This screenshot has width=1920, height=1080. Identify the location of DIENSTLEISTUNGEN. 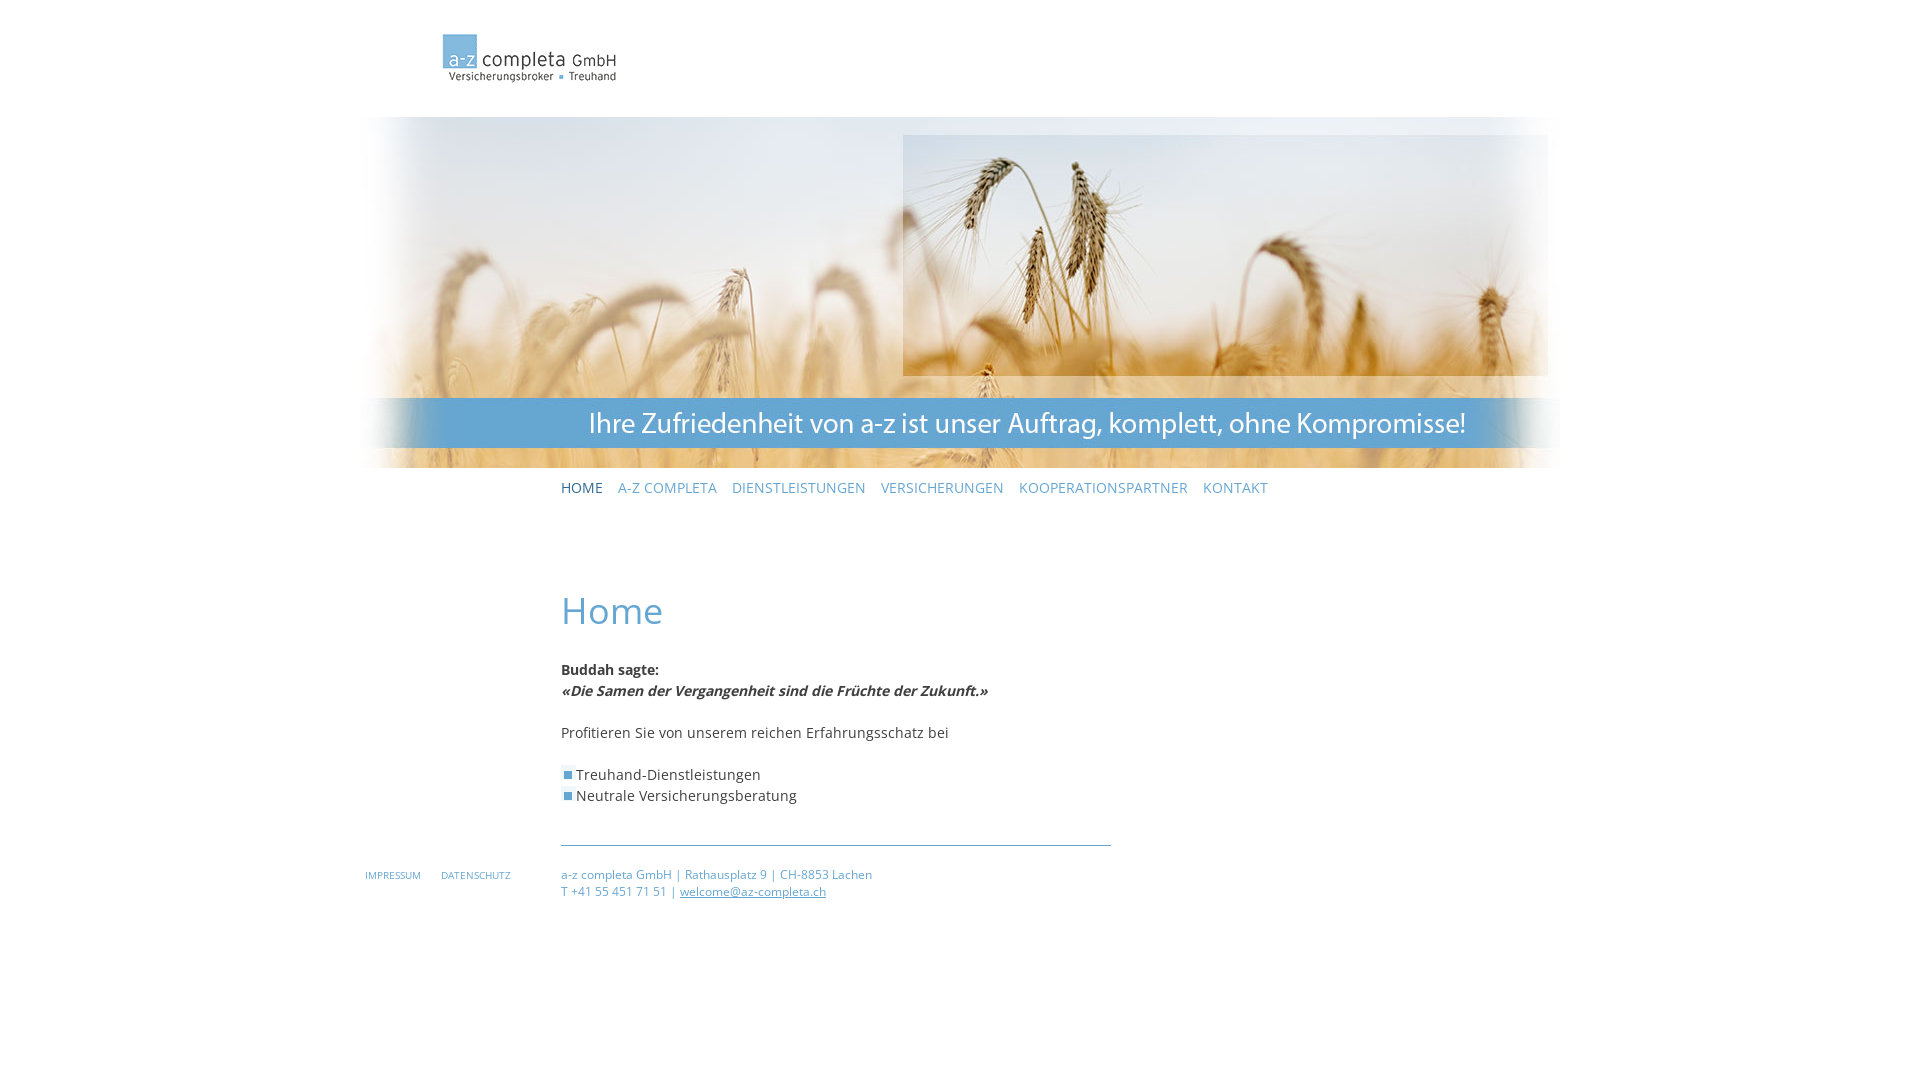
(799, 488).